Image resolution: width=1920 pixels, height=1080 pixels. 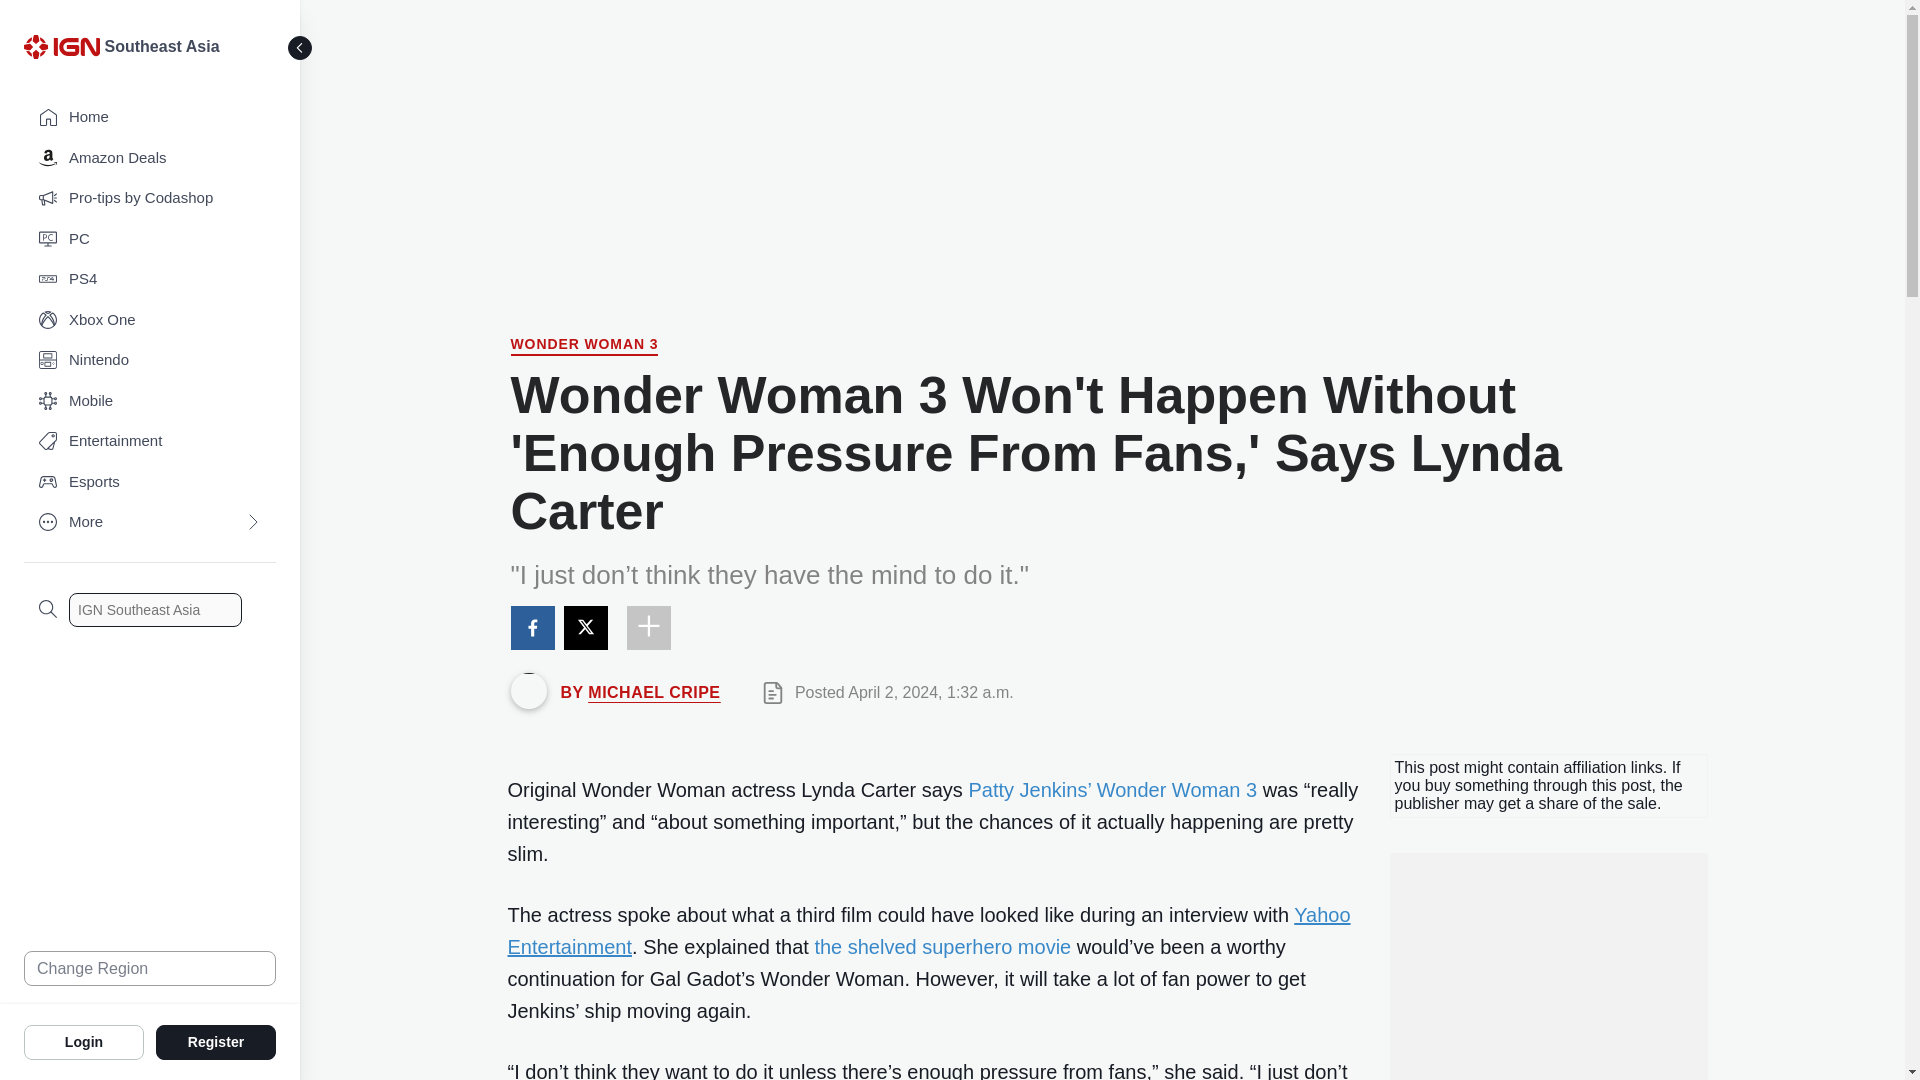 I want to click on Mobile, so click(x=150, y=402).